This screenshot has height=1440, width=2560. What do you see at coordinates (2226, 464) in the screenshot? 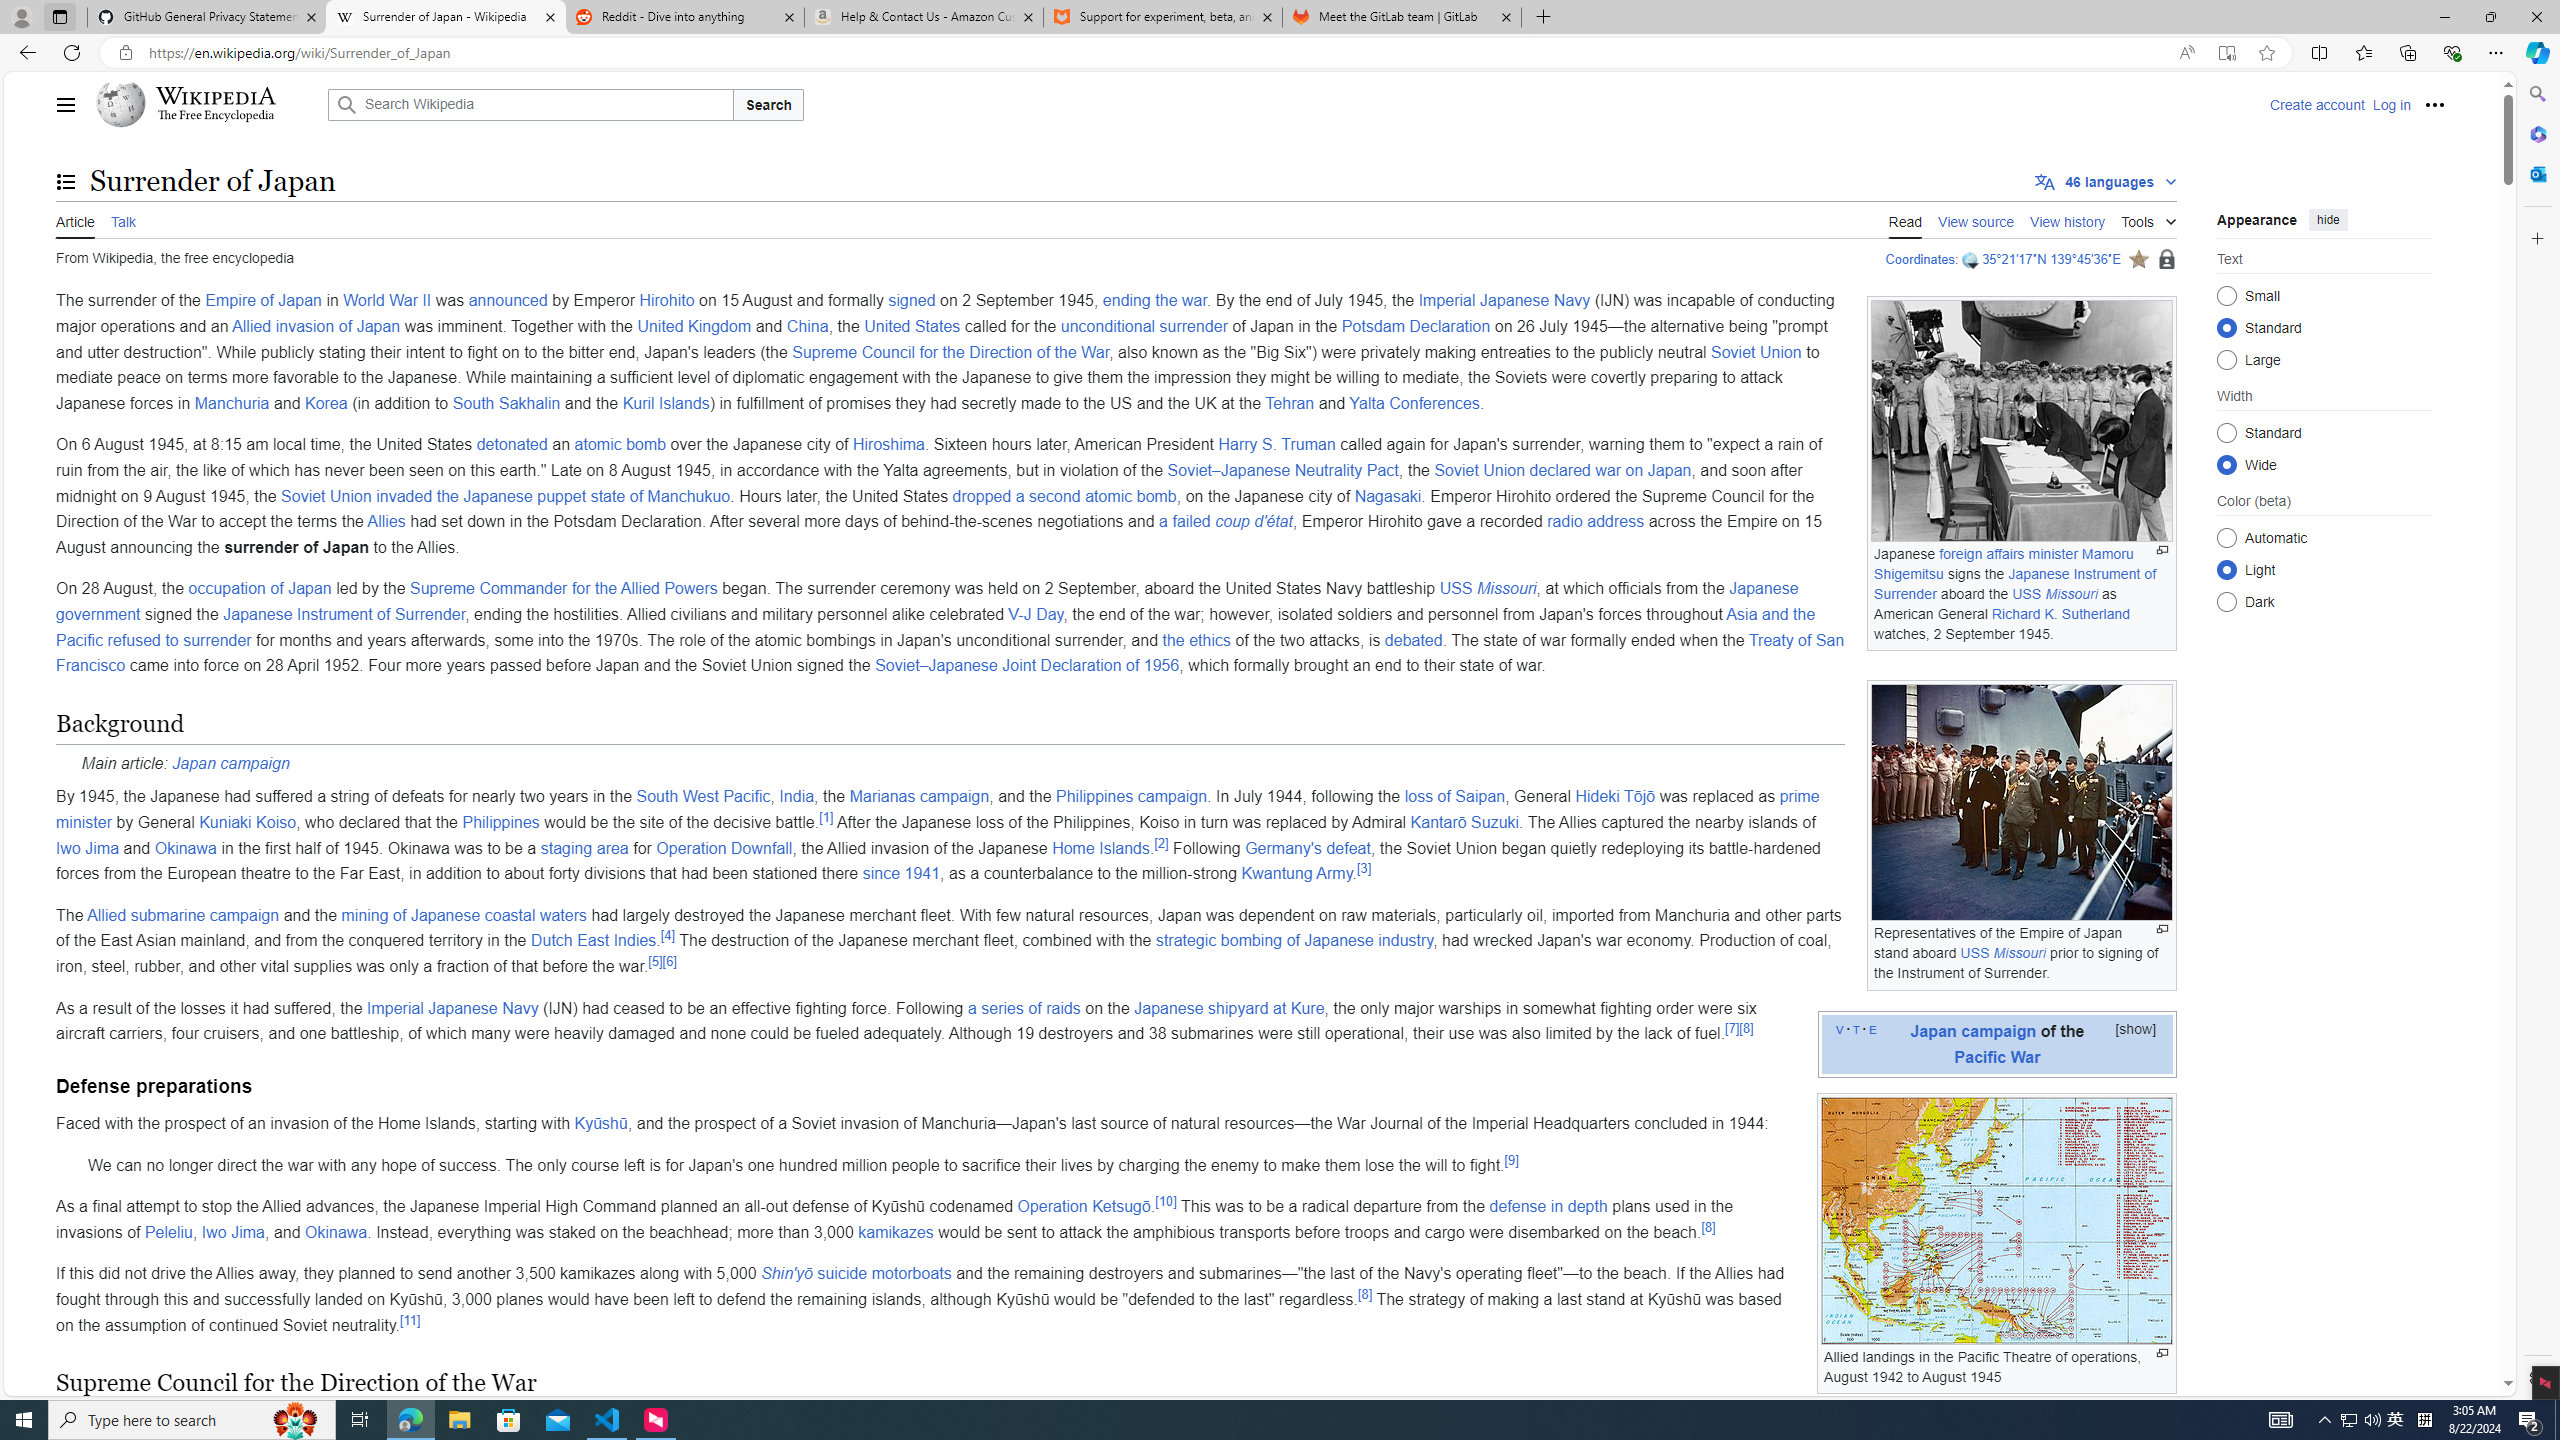
I see `Wide` at bounding box center [2226, 464].